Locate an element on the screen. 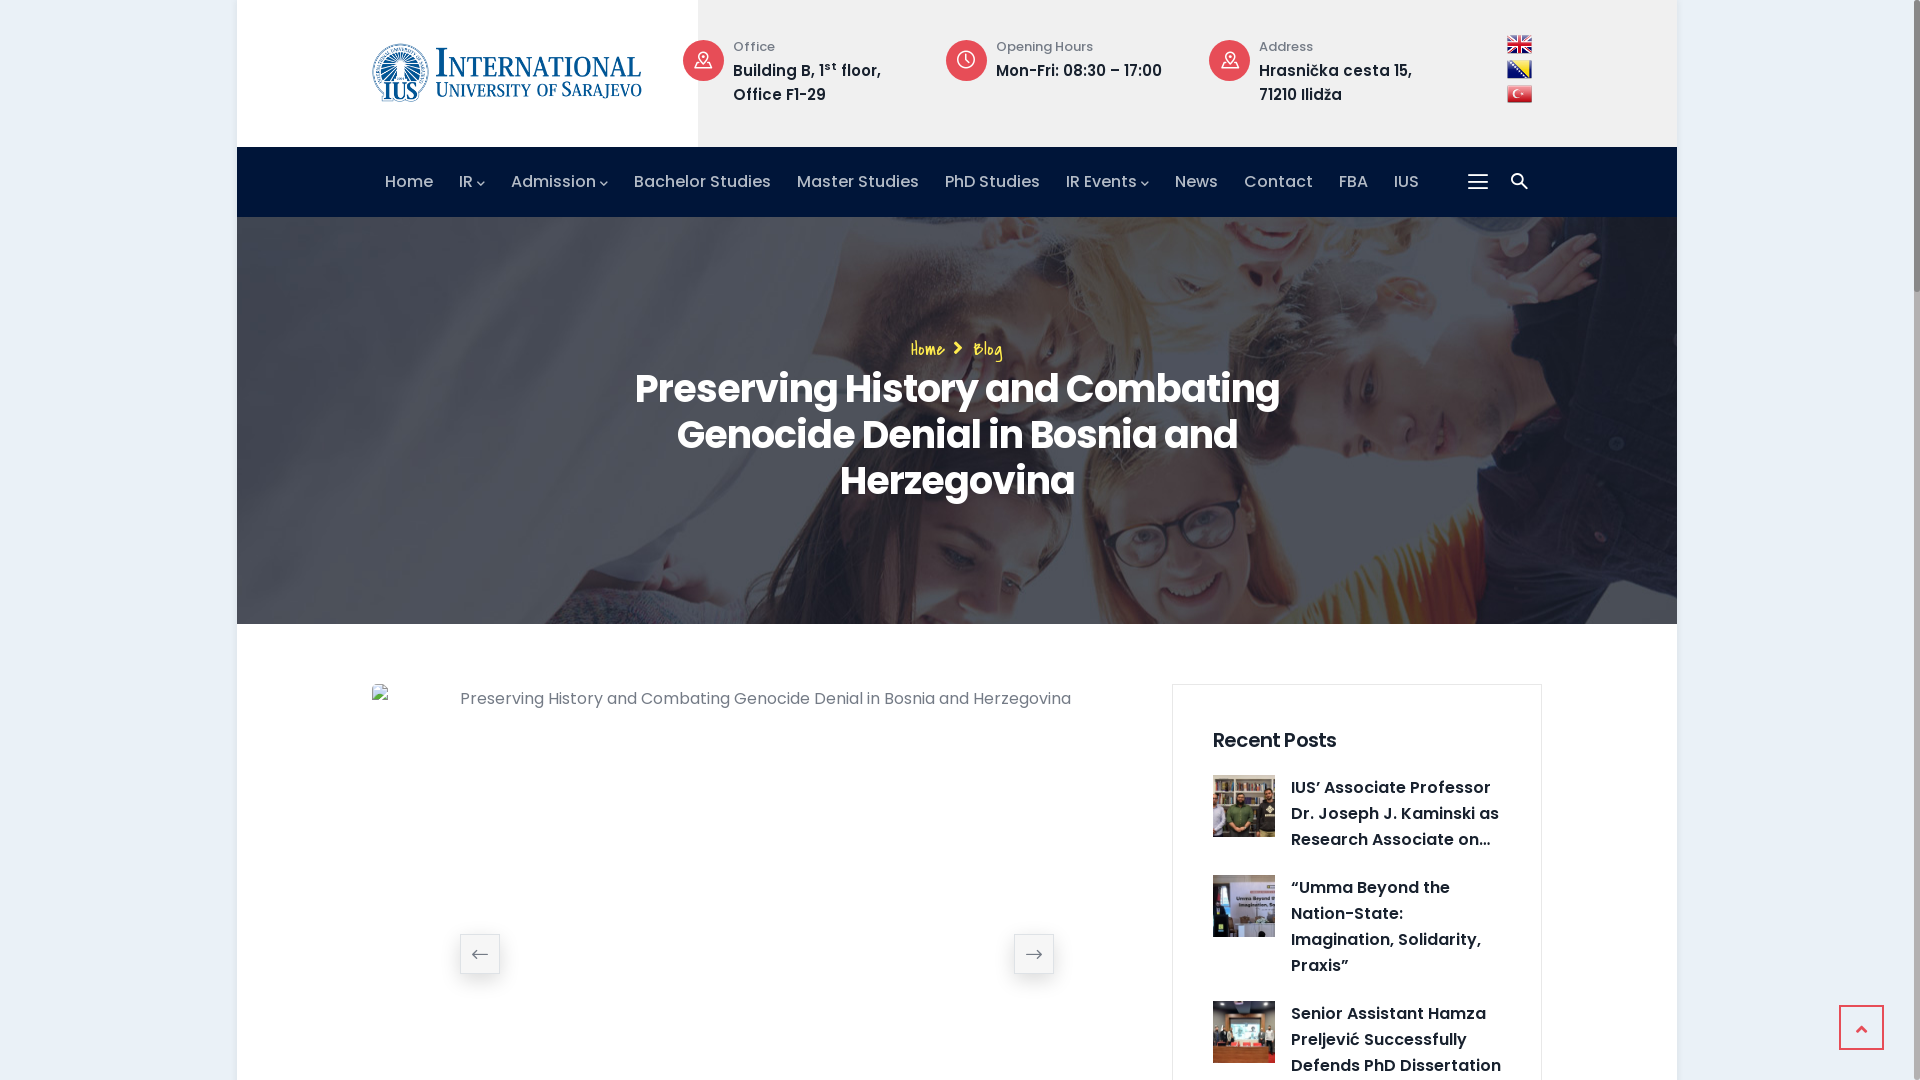 The height and width of the screenshot is (1080, 1920). IUS is located at coordinates (1406, 182).